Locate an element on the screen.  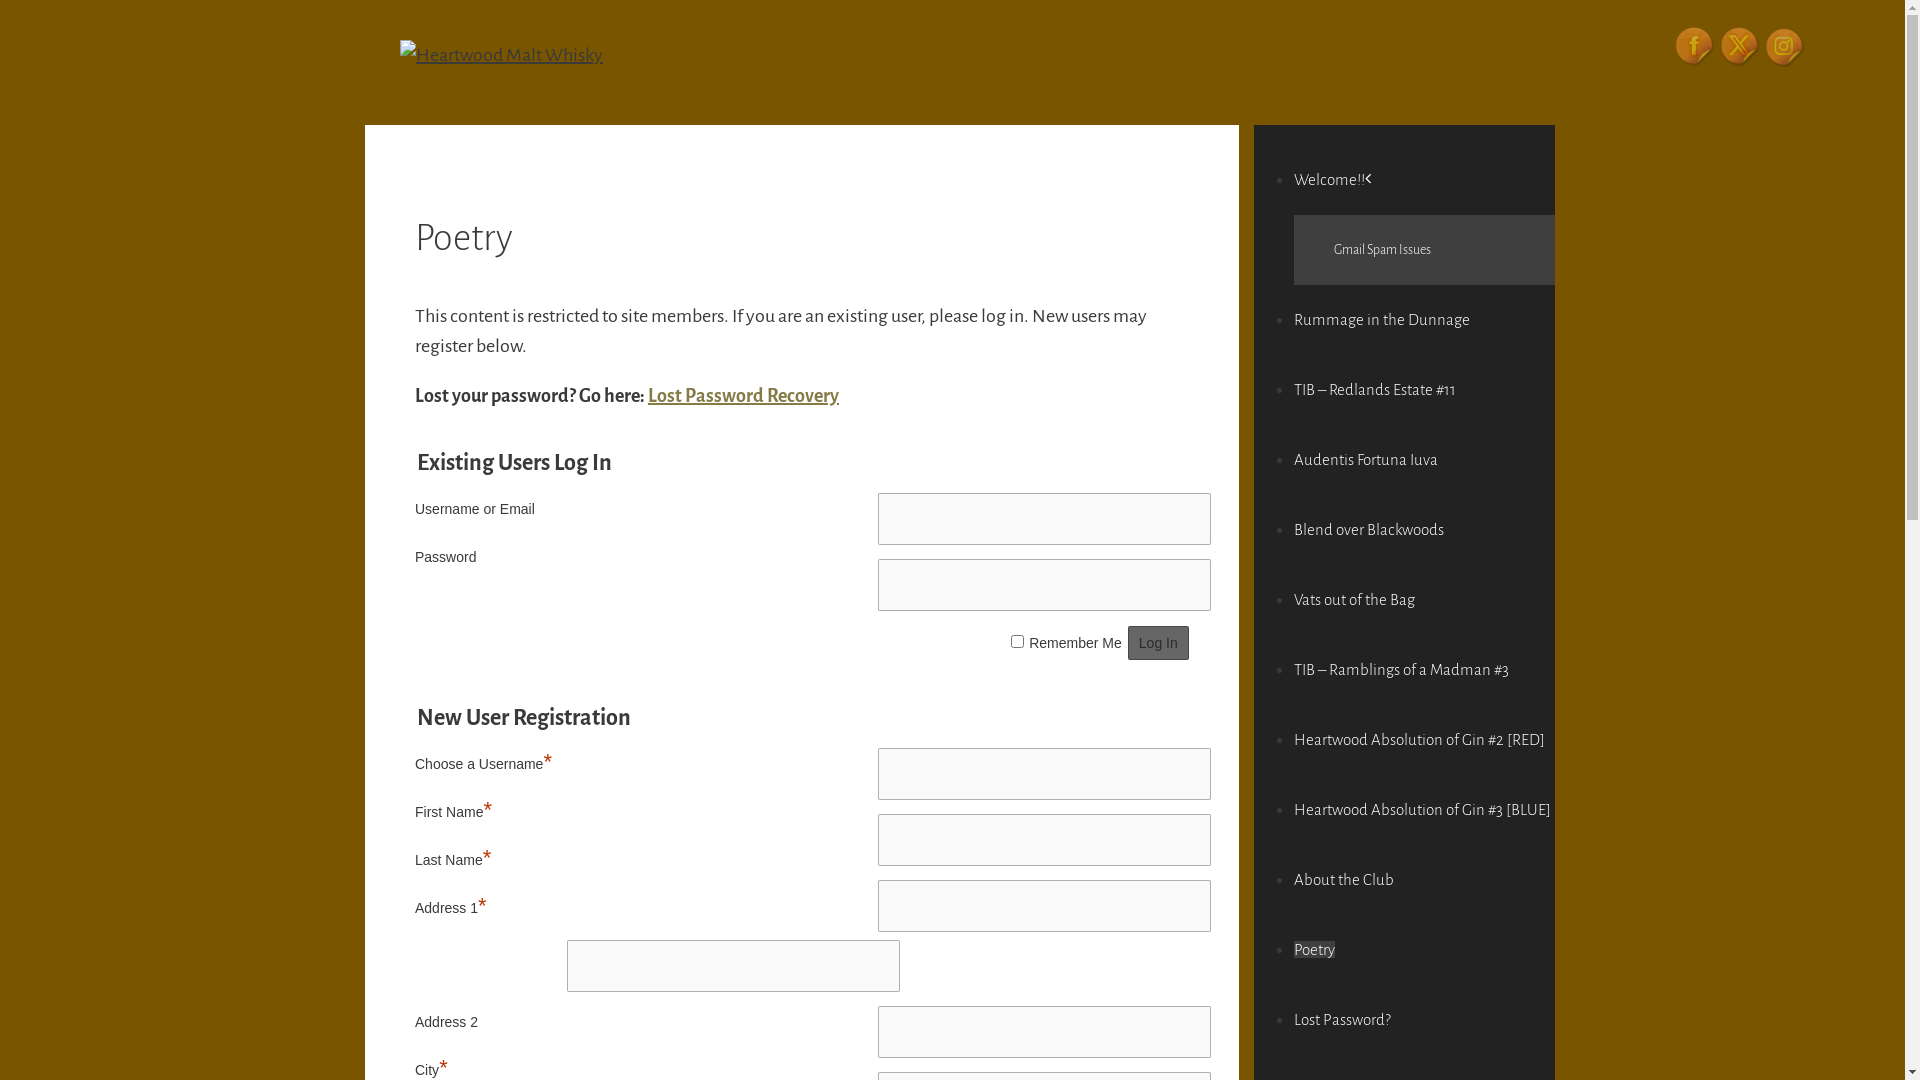
Lost Password Recovery is located at coordinates (744, 396).